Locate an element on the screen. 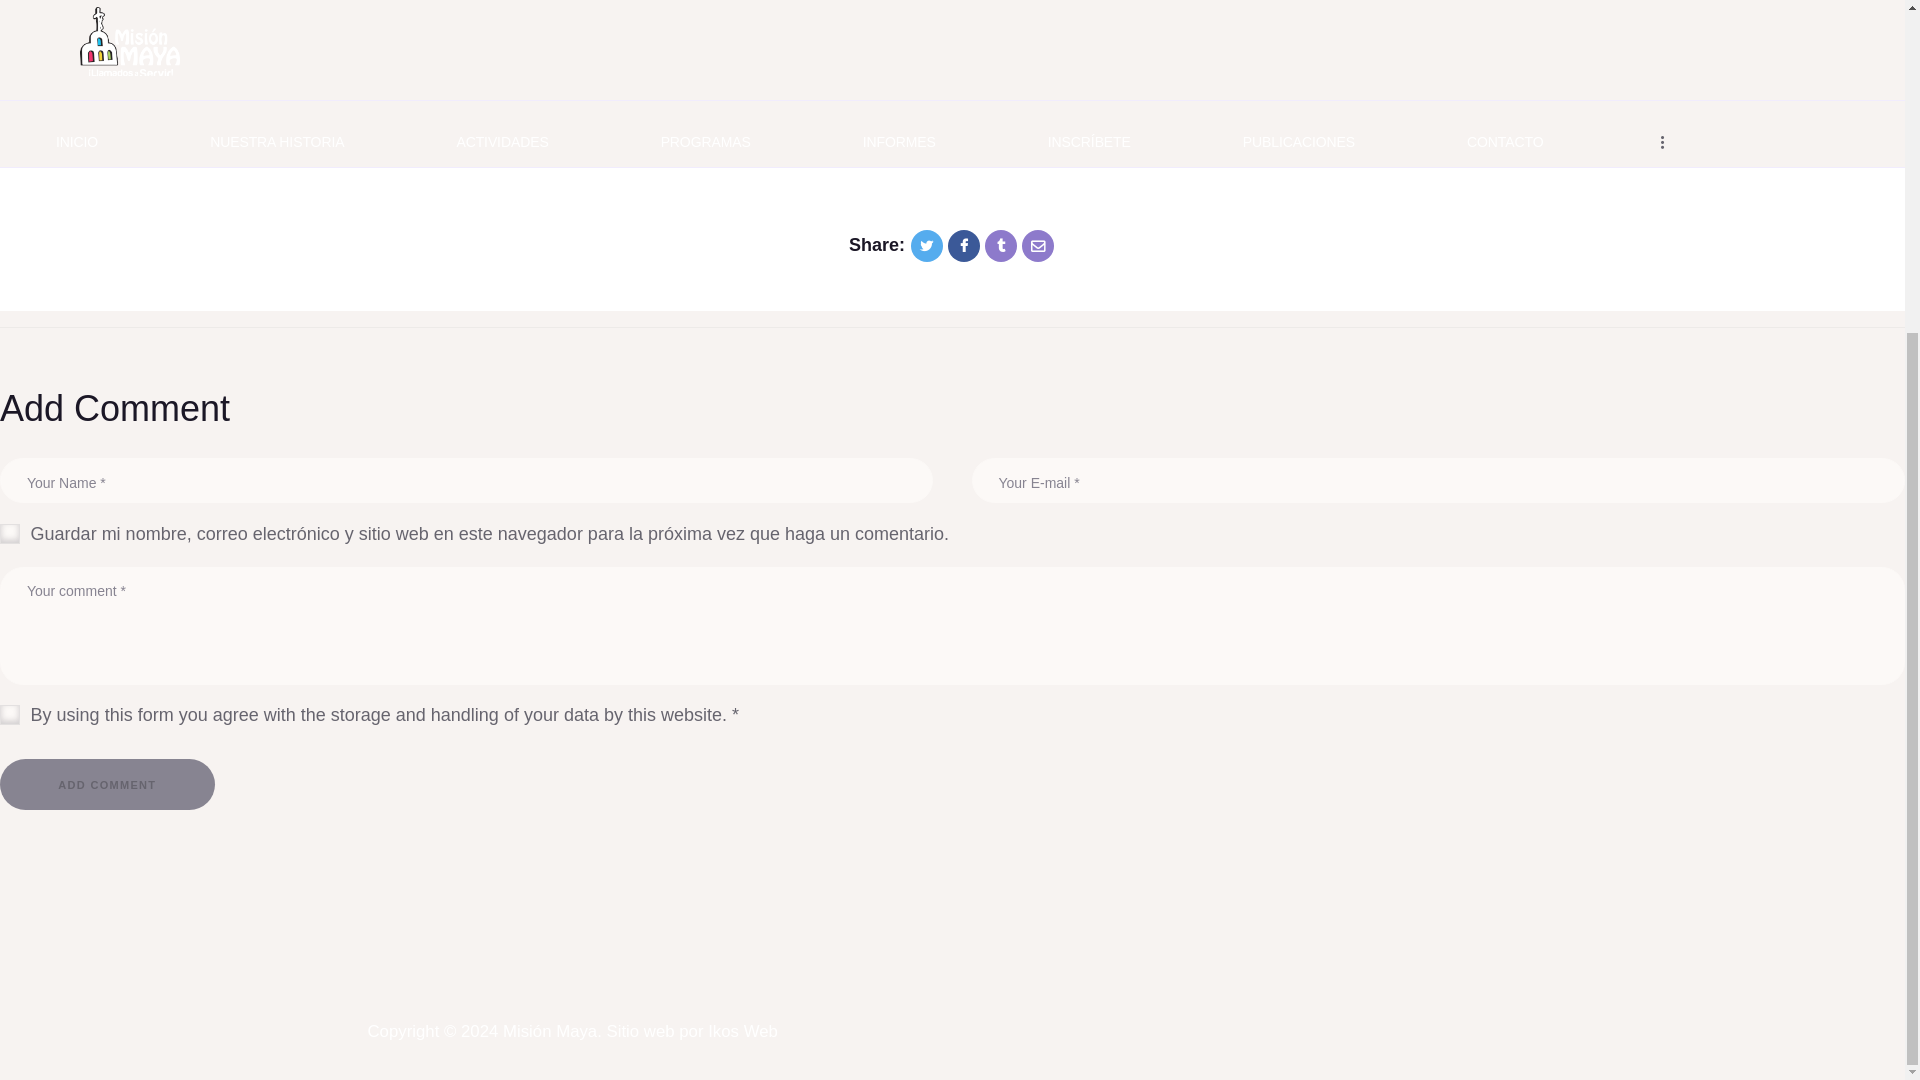  You need to accept this checkbox is located at coordinates (735, 714).